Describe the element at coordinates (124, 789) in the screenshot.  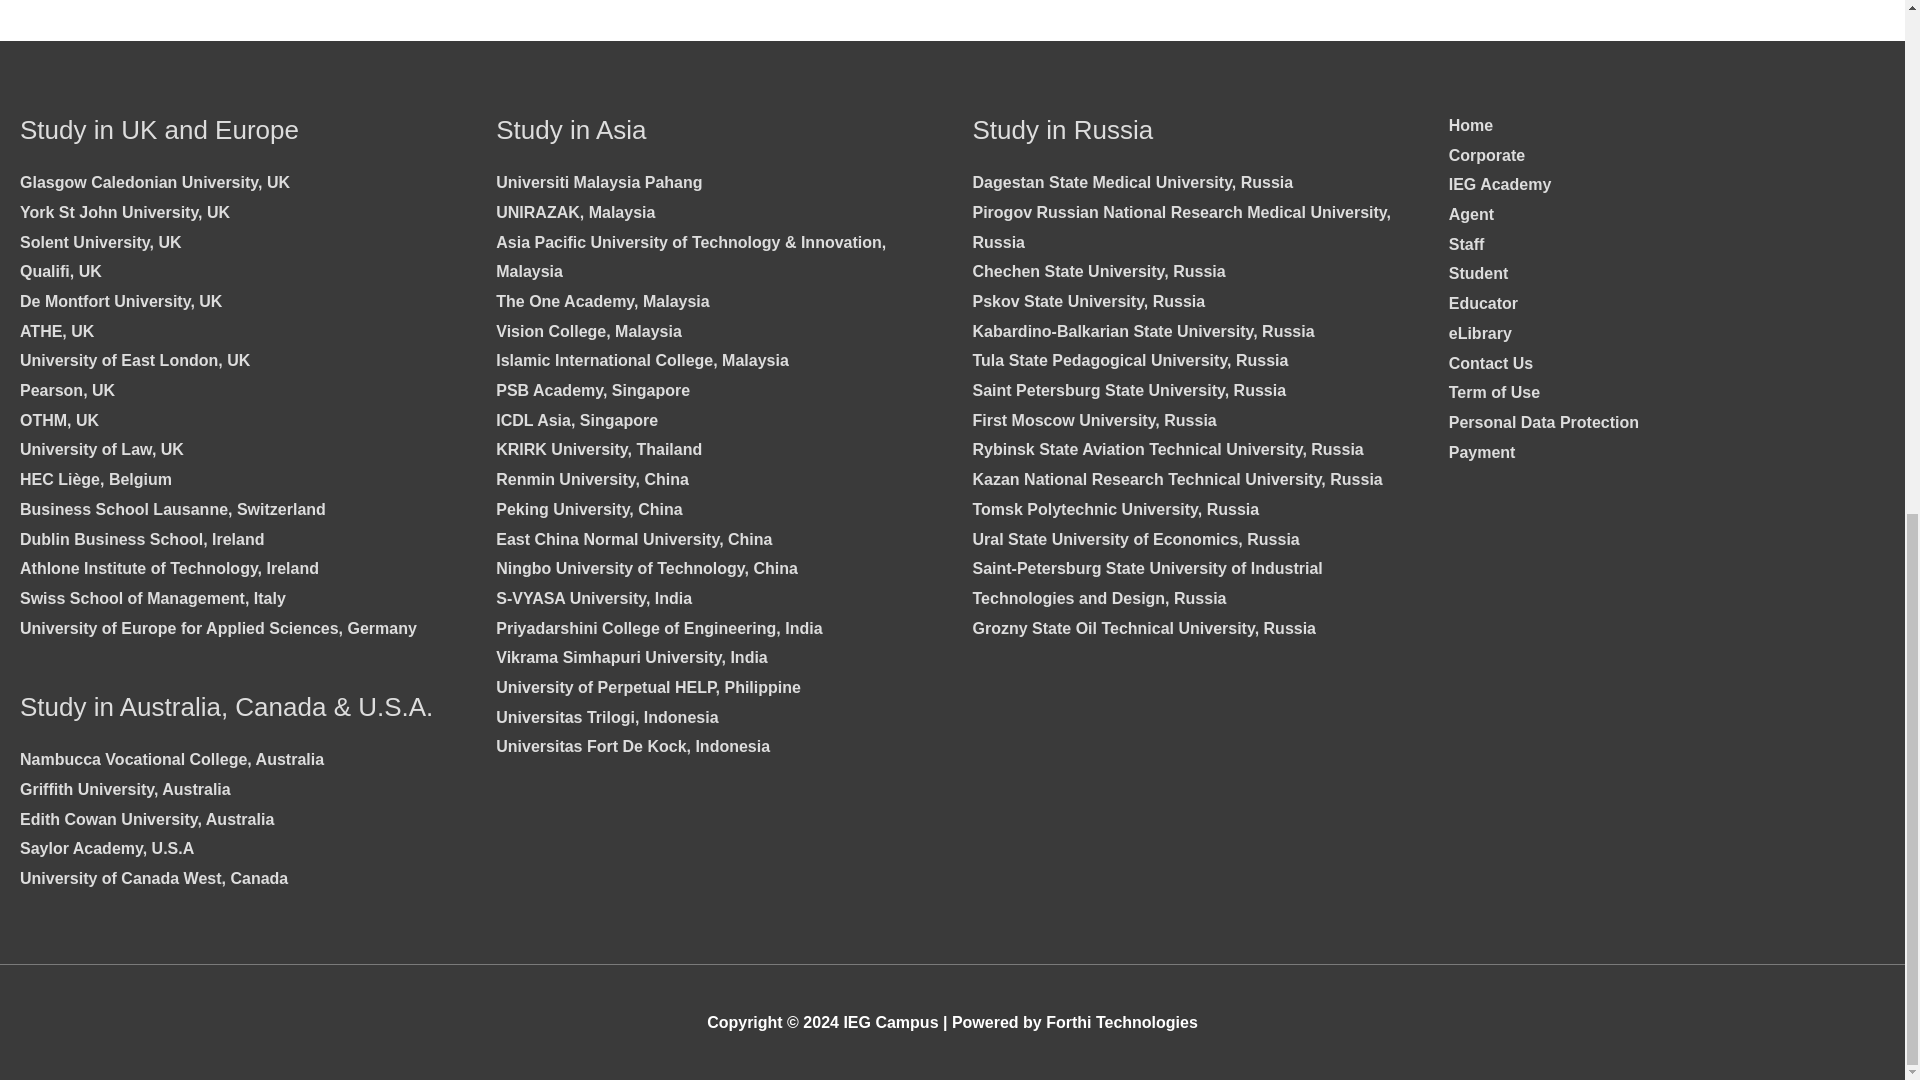
I see `Griffith University, Australia` at that location.